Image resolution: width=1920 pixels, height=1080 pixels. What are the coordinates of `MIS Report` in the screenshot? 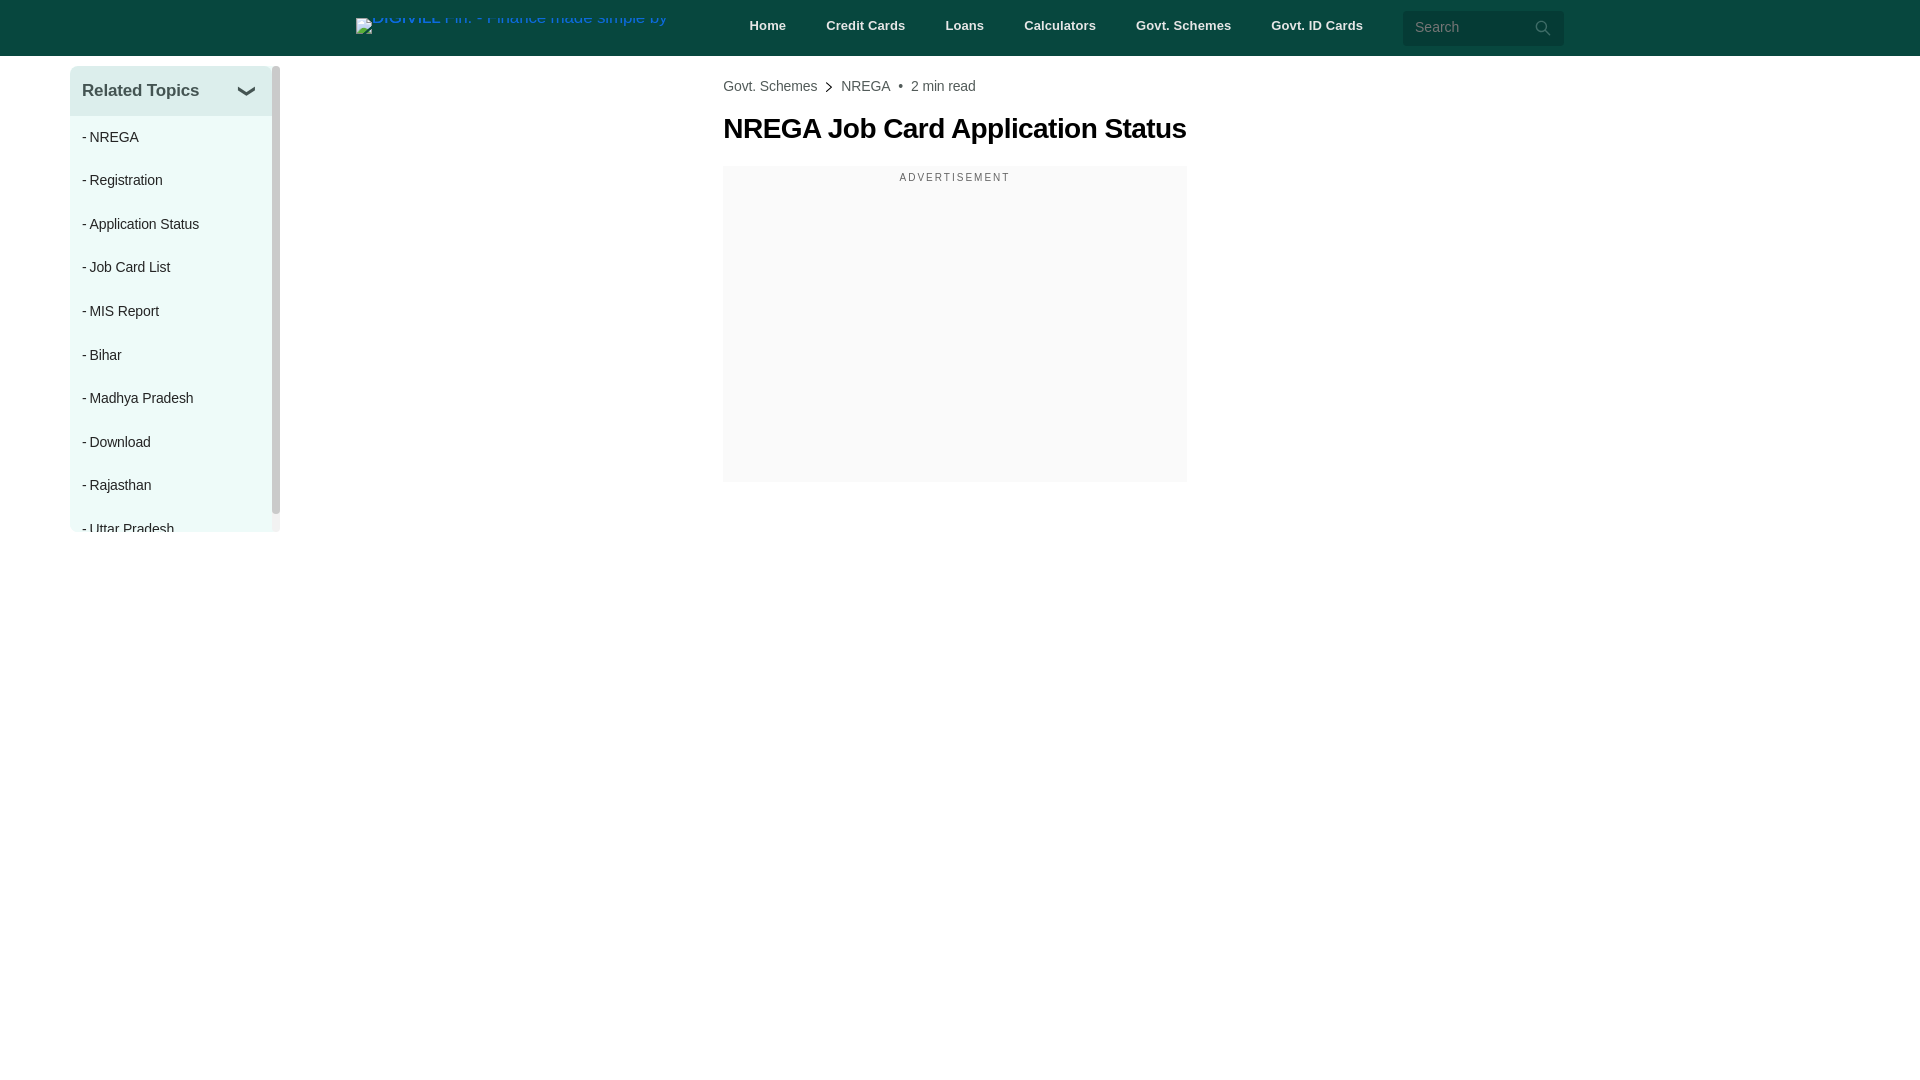 It's located at (170, 312).